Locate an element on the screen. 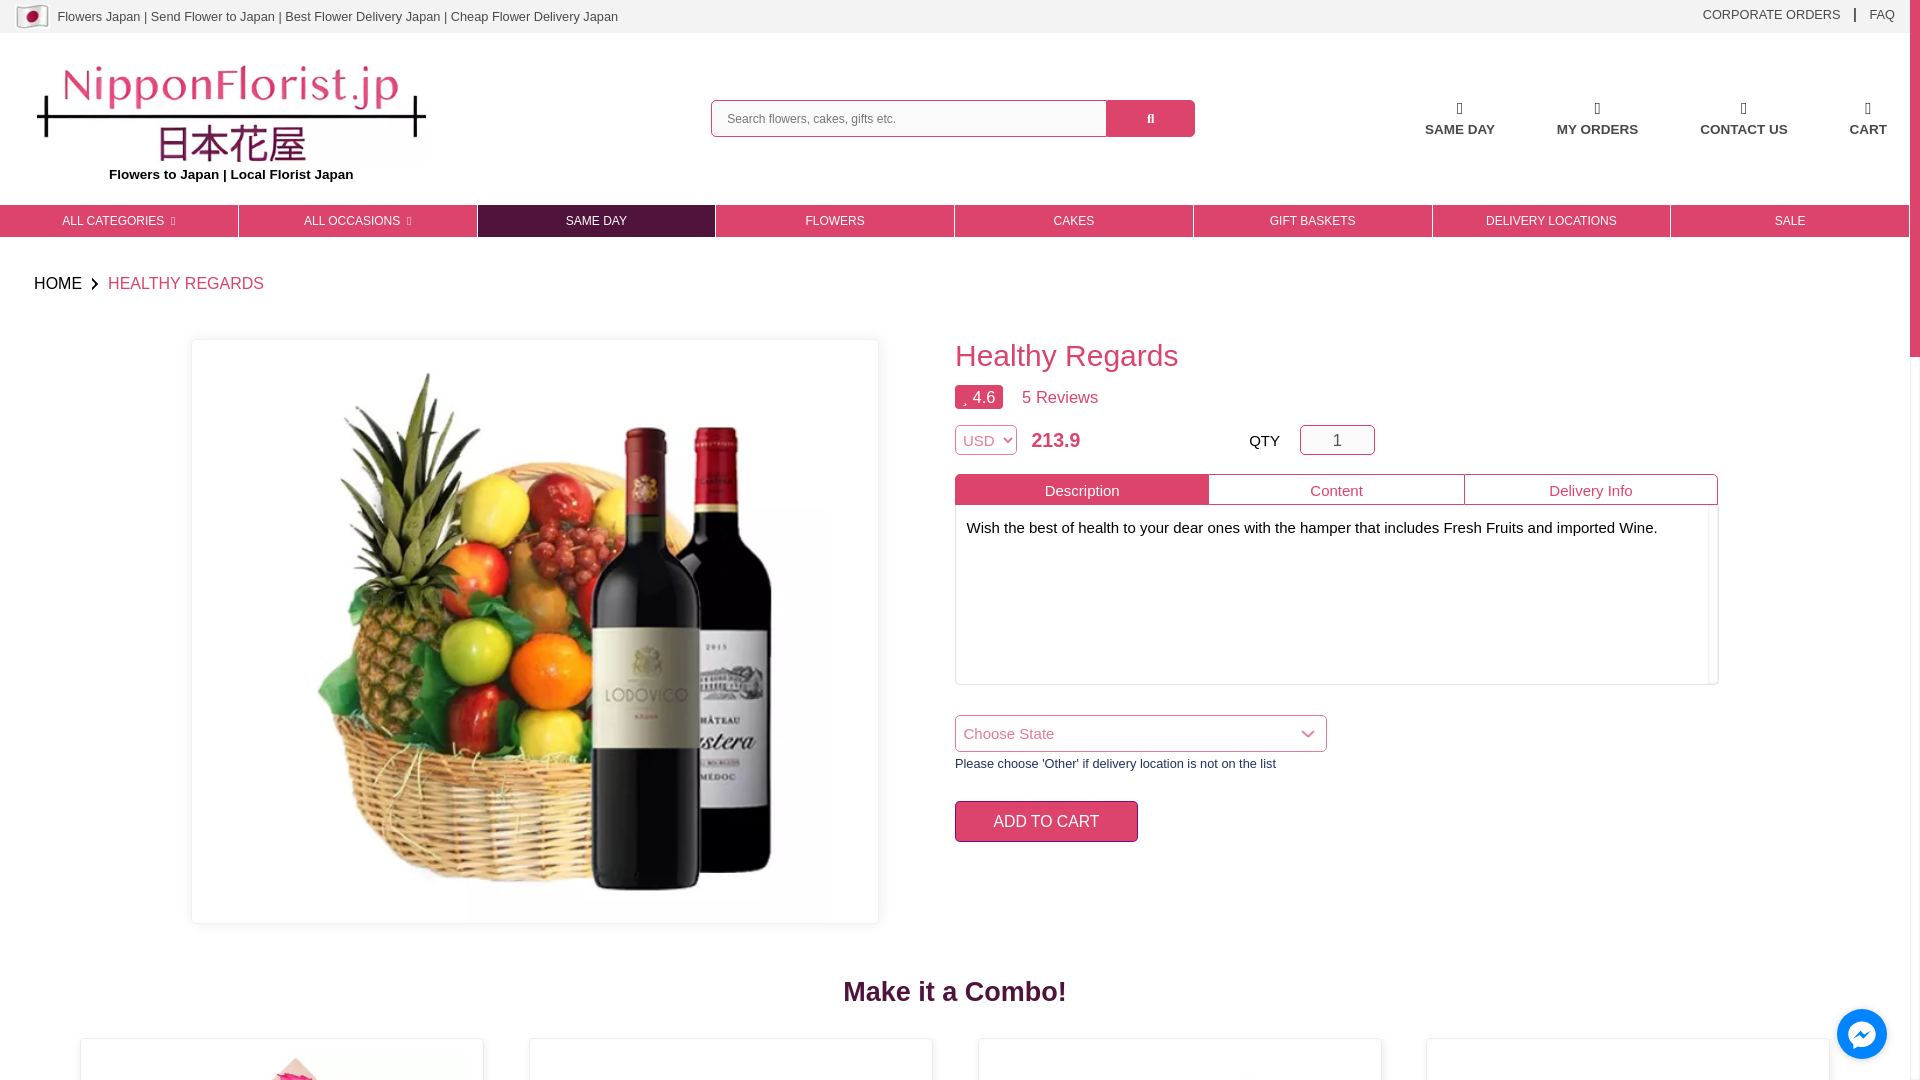 This screenshot has height=1080, width=1920. 3 characters minimum is located at coordinates (908, 118).